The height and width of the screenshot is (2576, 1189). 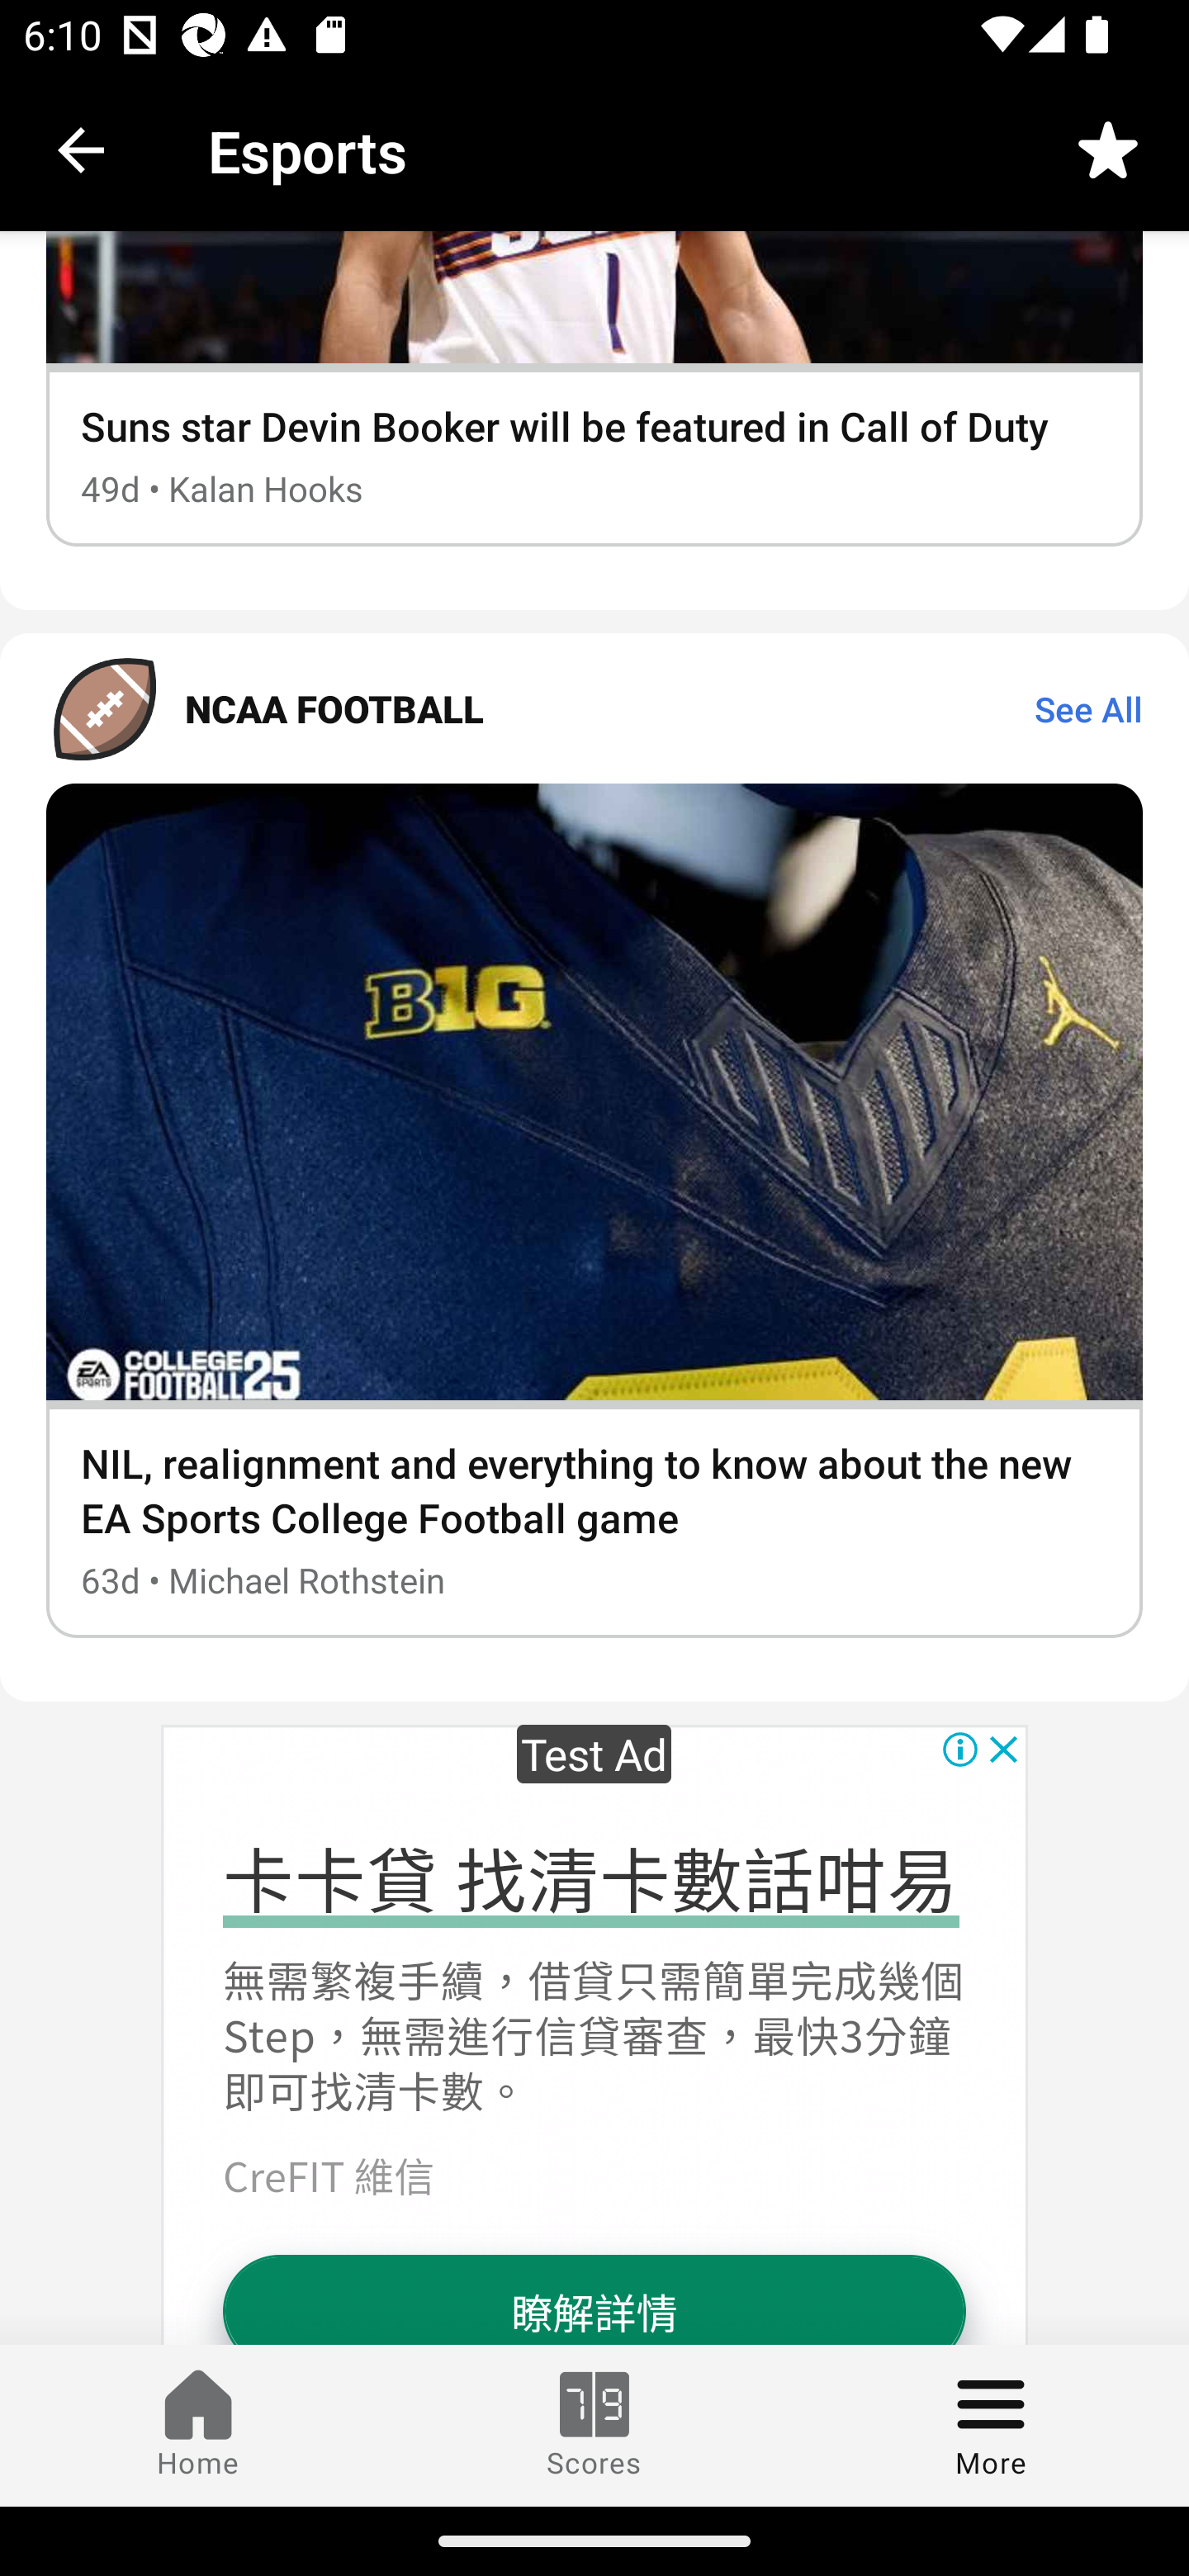 What do you see at coordinates (593, 2299) in the screenshot?
I see `瞭解詳情` at bounding box center [593, 2299].